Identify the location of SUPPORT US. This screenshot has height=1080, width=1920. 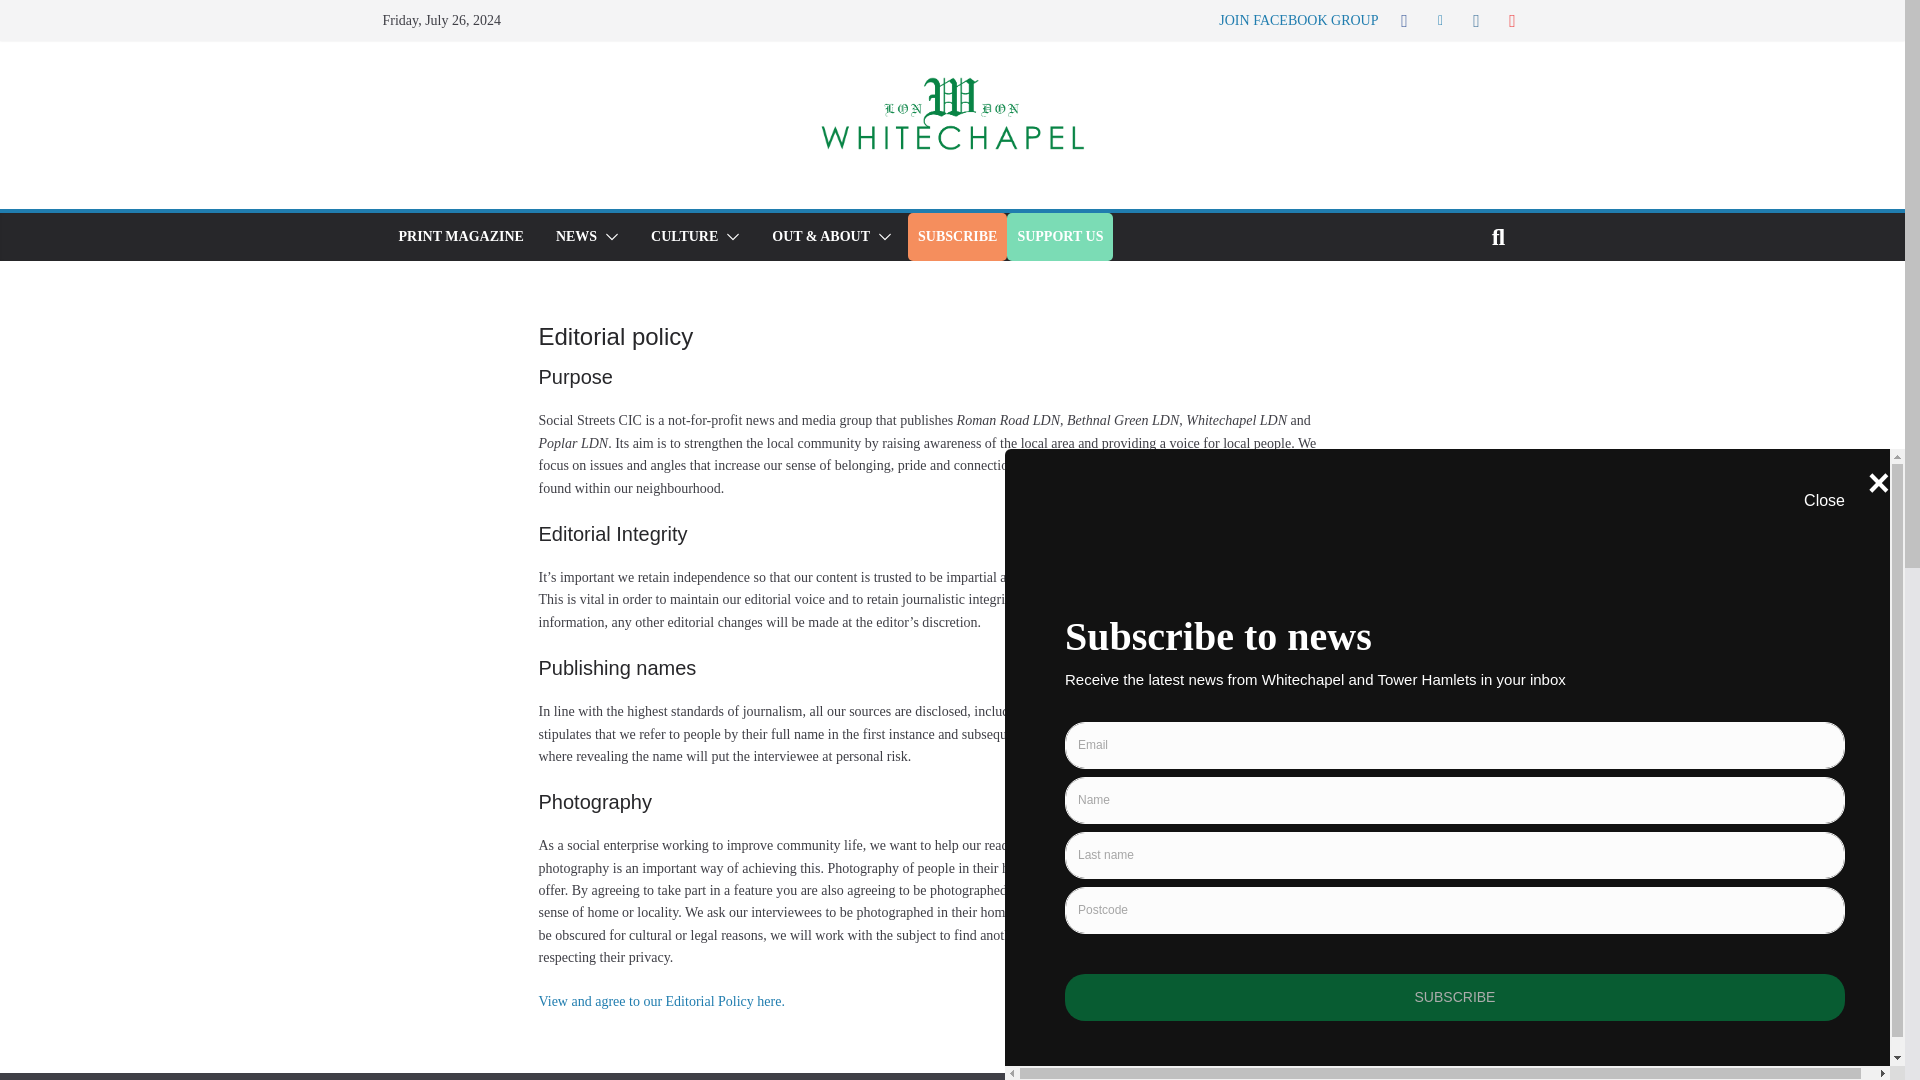
(1060, 236).